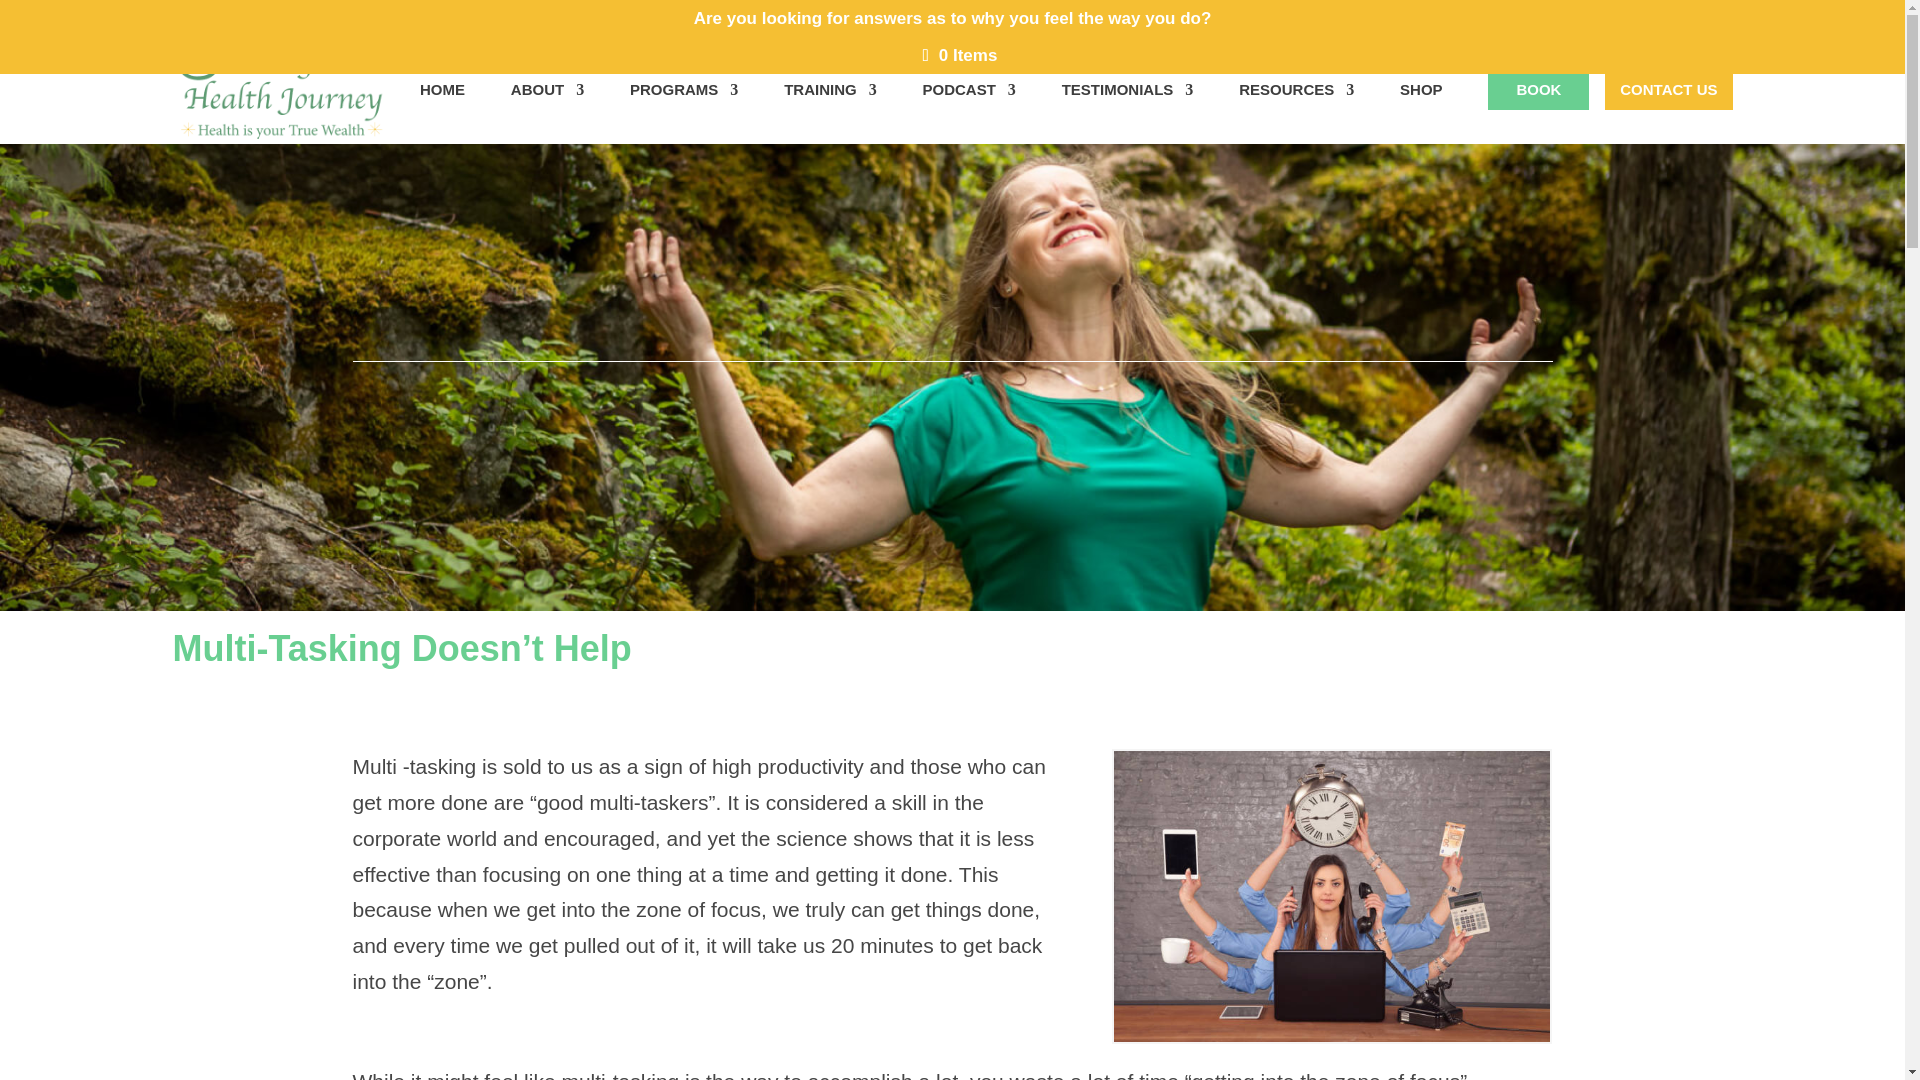 The height and width of the screenshot is (1080, 1920). I want to click on ABOUT, so click(546, 112).